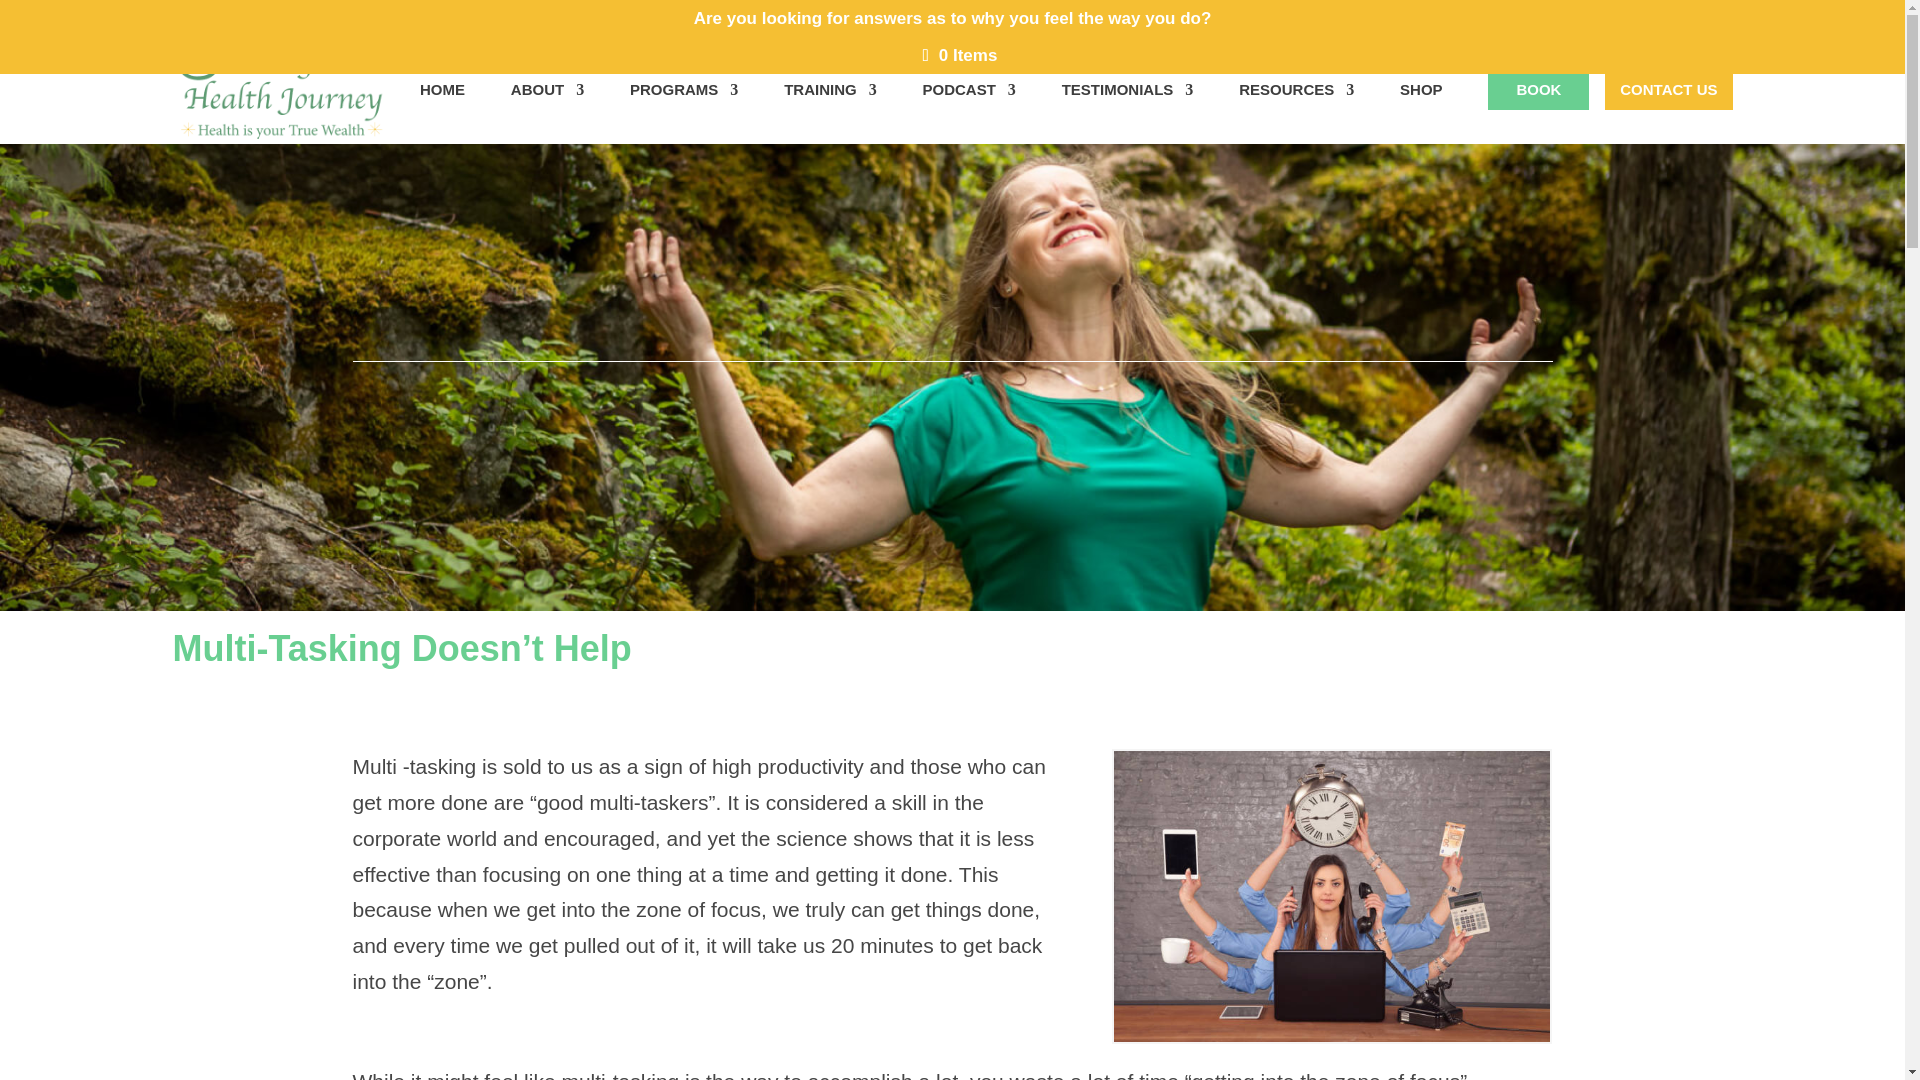 The height and width of the screenshot is (1080, 1920). I want to click on ABOUT, so click(546, 112).